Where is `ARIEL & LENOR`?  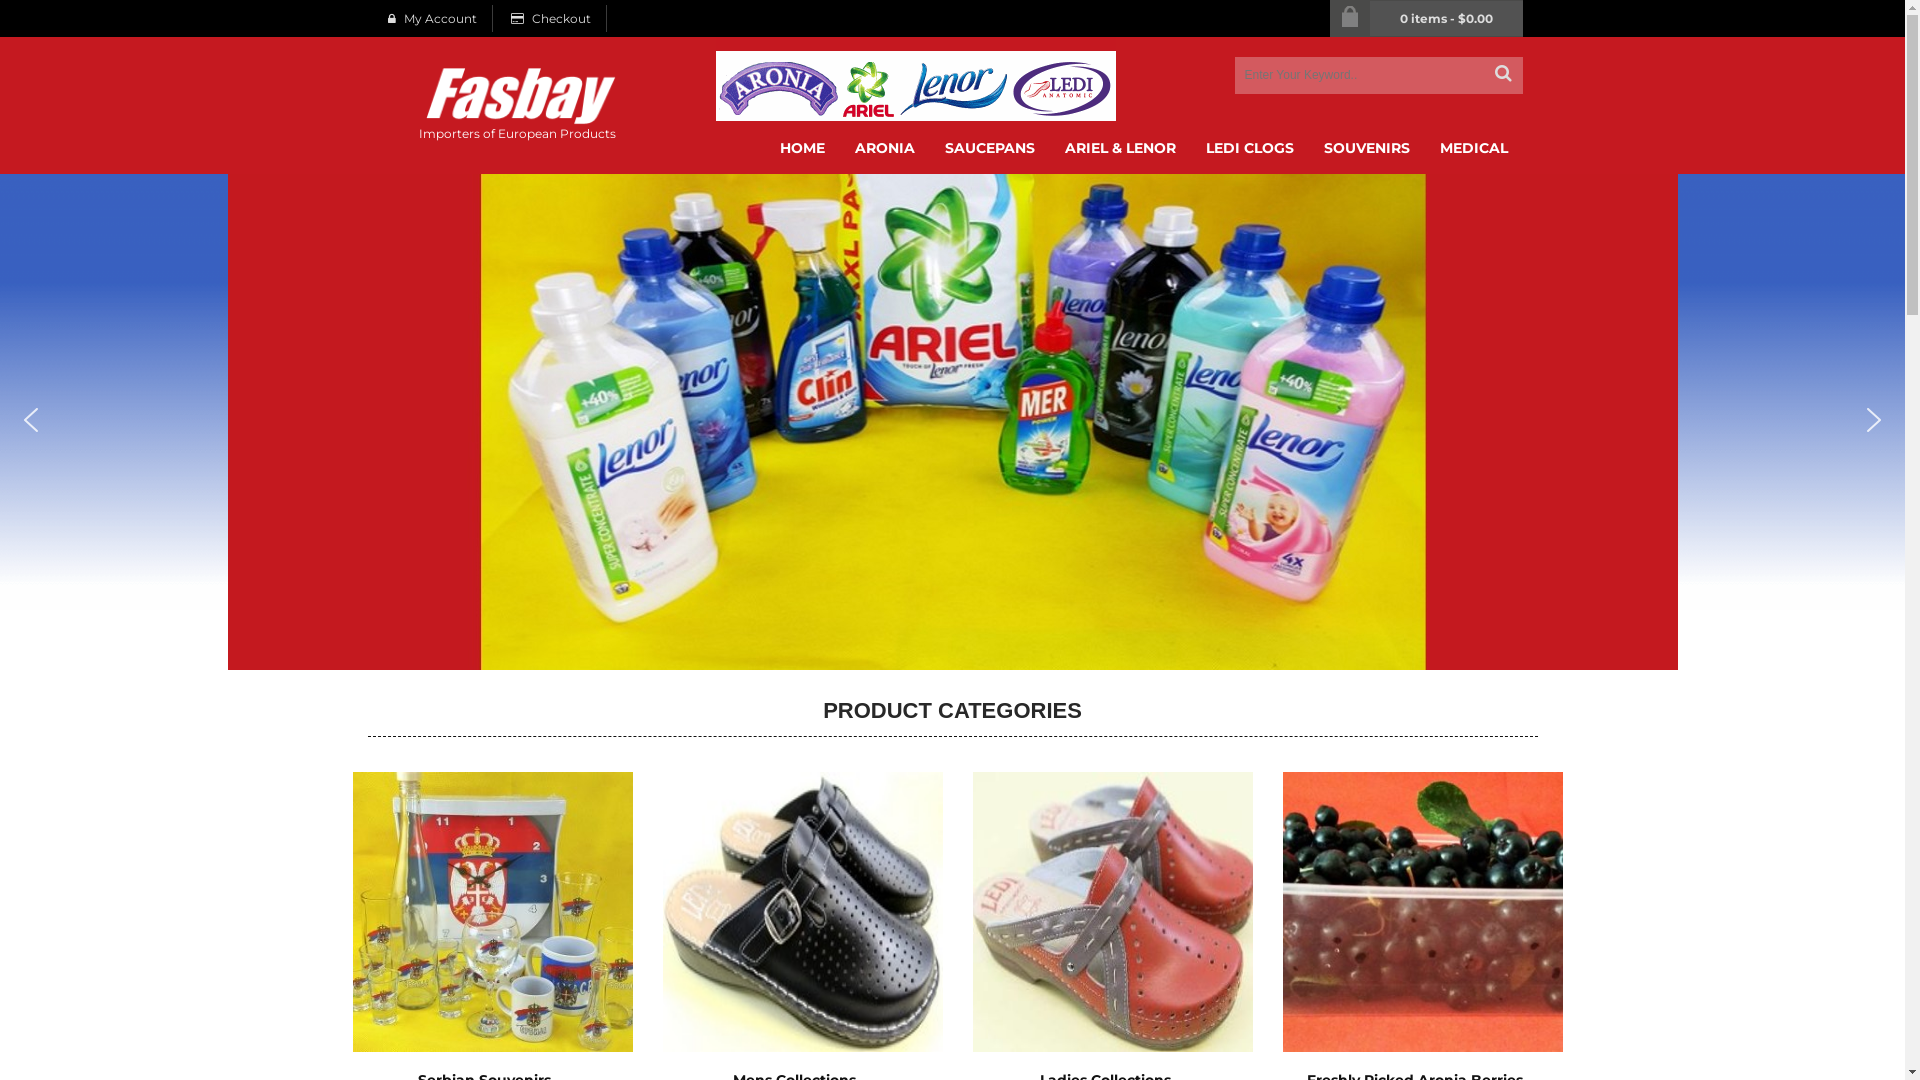
ARIEL & LENOR is located at coordinates (1120, 148).